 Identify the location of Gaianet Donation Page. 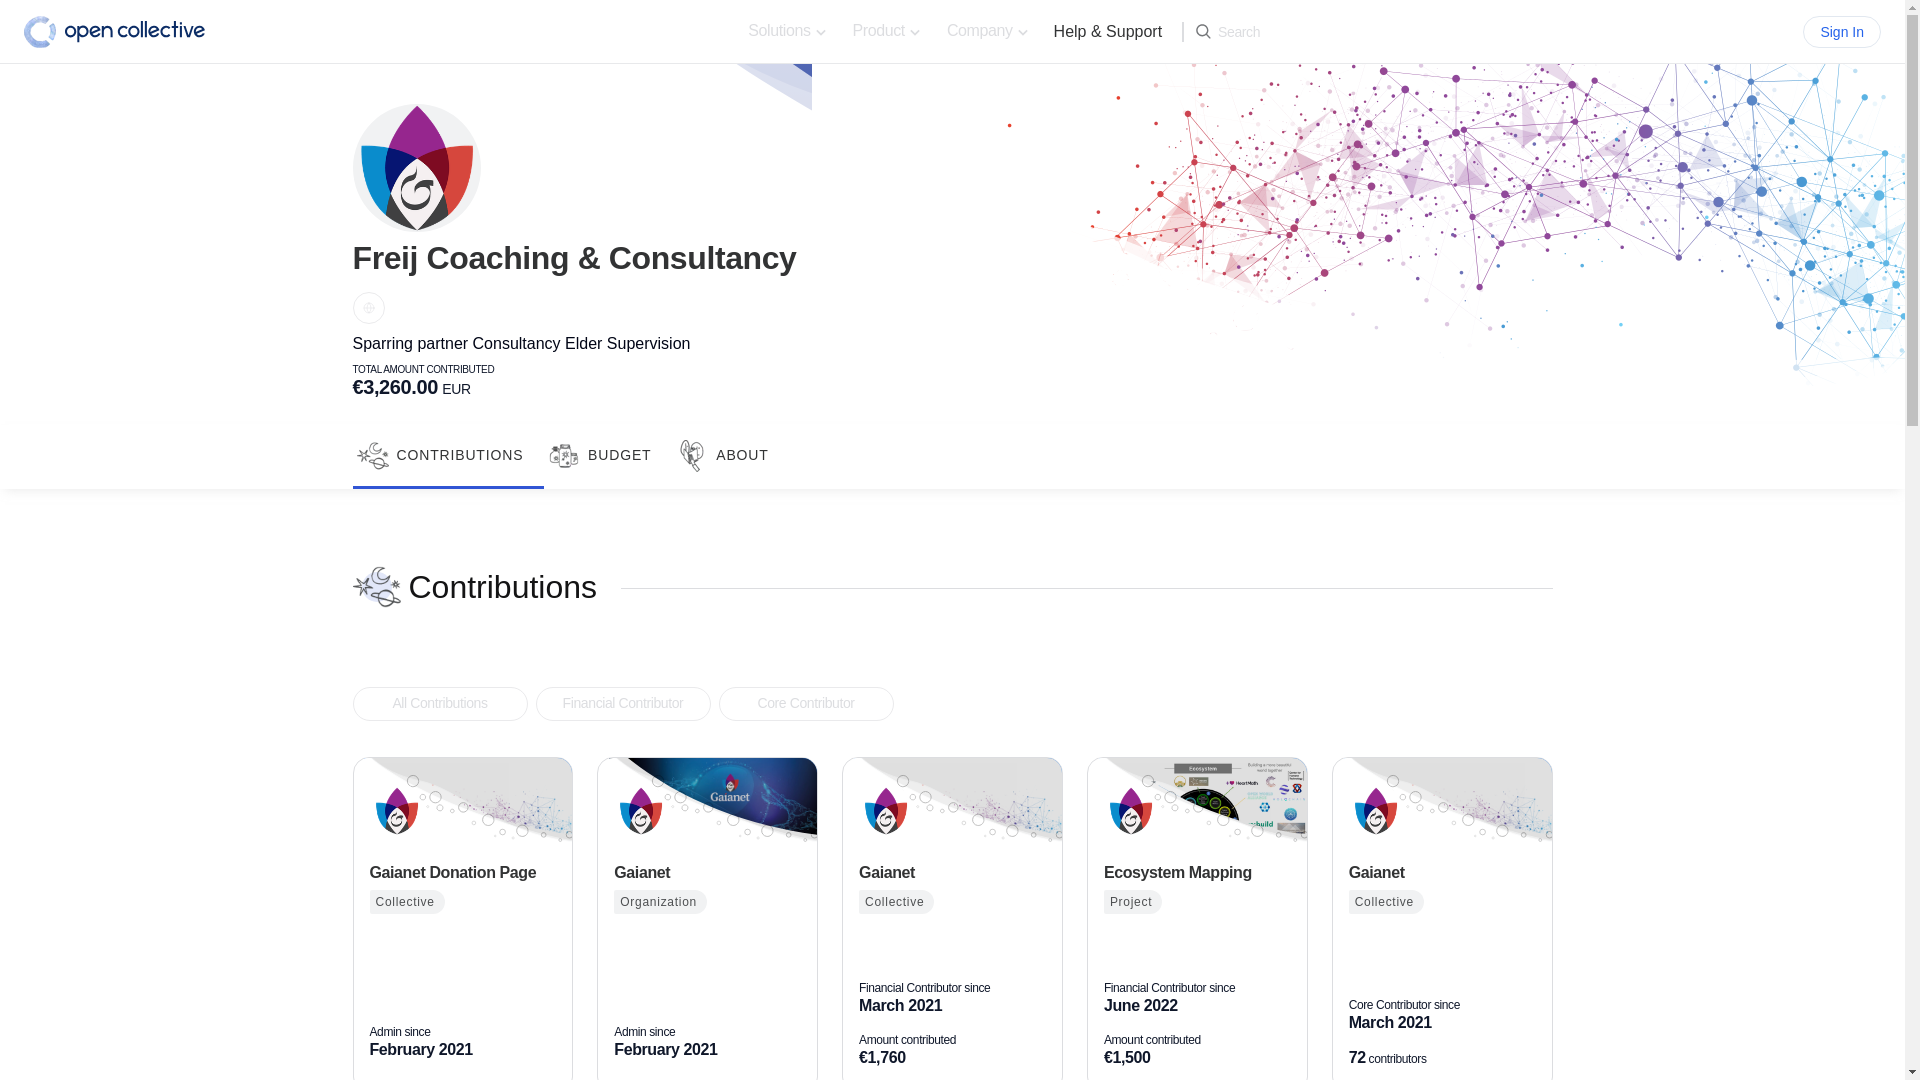
(393, 810).